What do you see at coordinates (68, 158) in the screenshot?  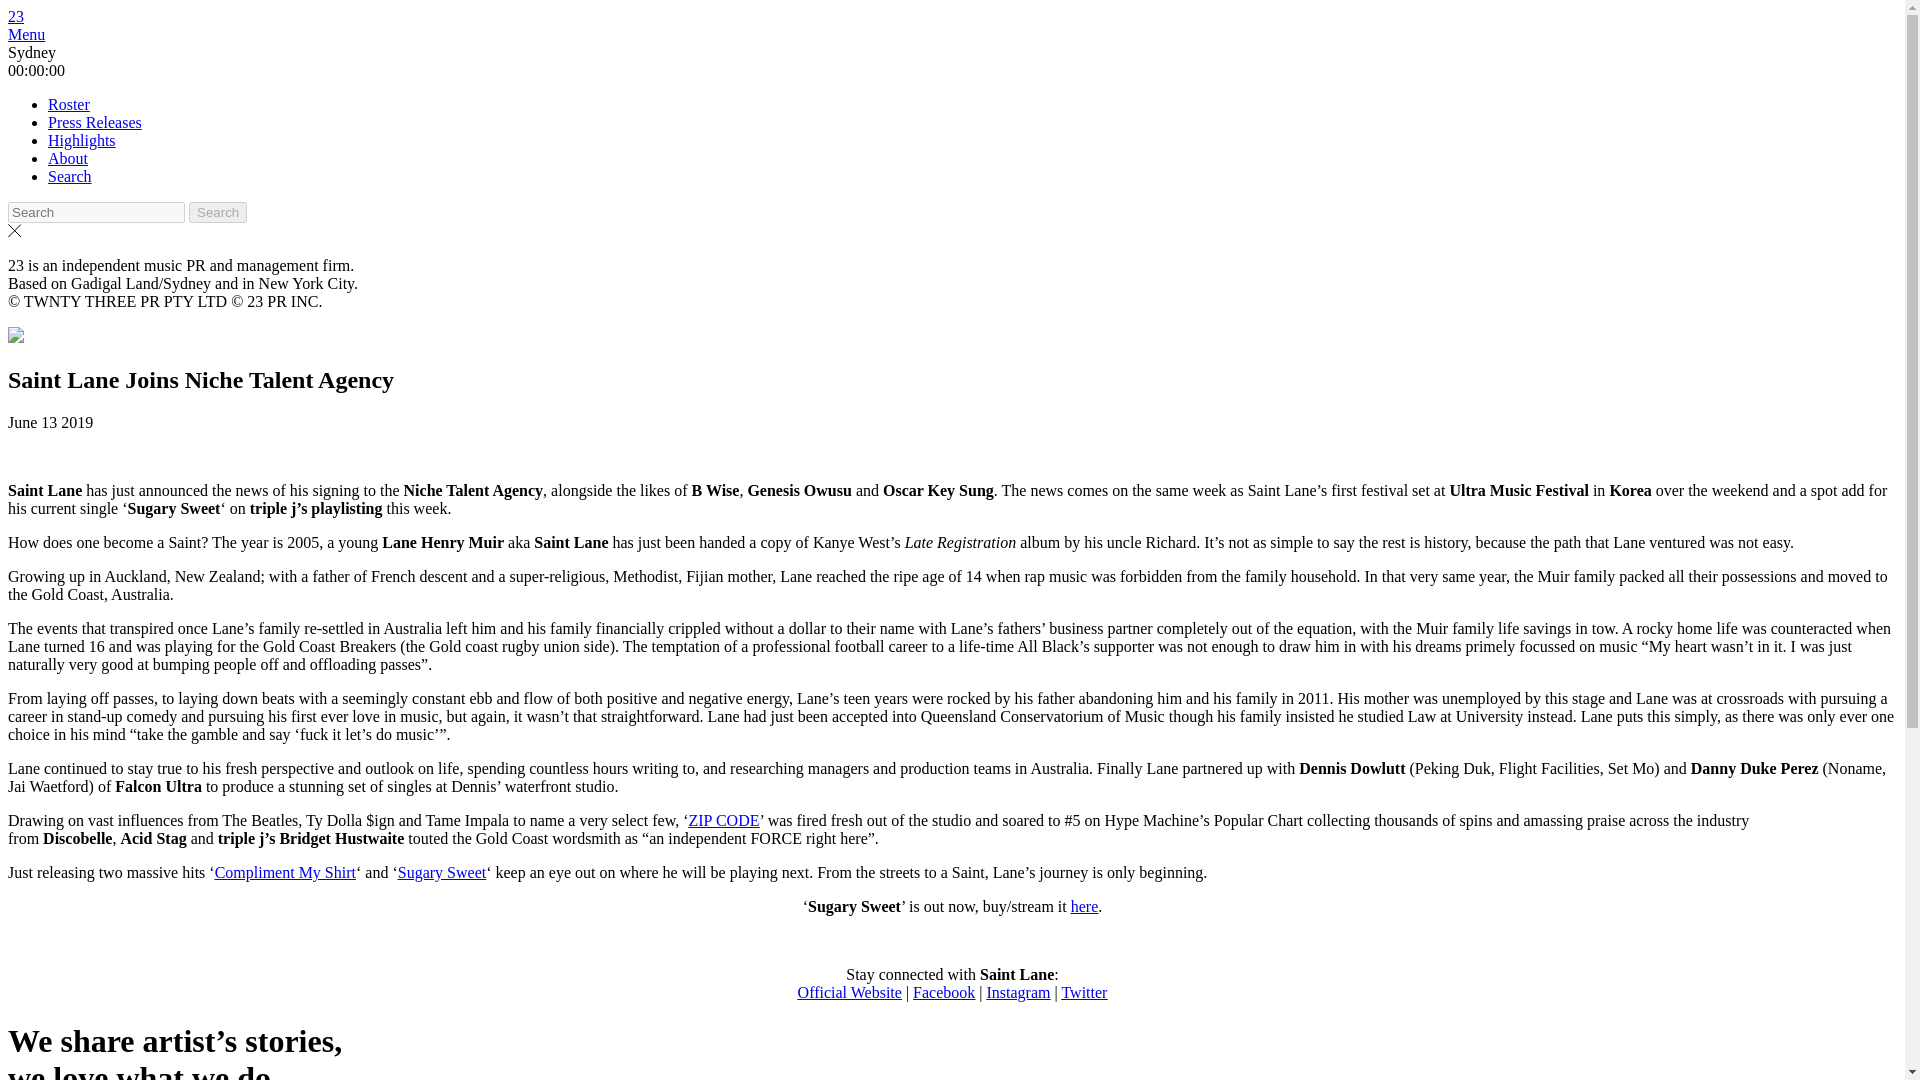 I see `About` at bounding box center [68, 158].